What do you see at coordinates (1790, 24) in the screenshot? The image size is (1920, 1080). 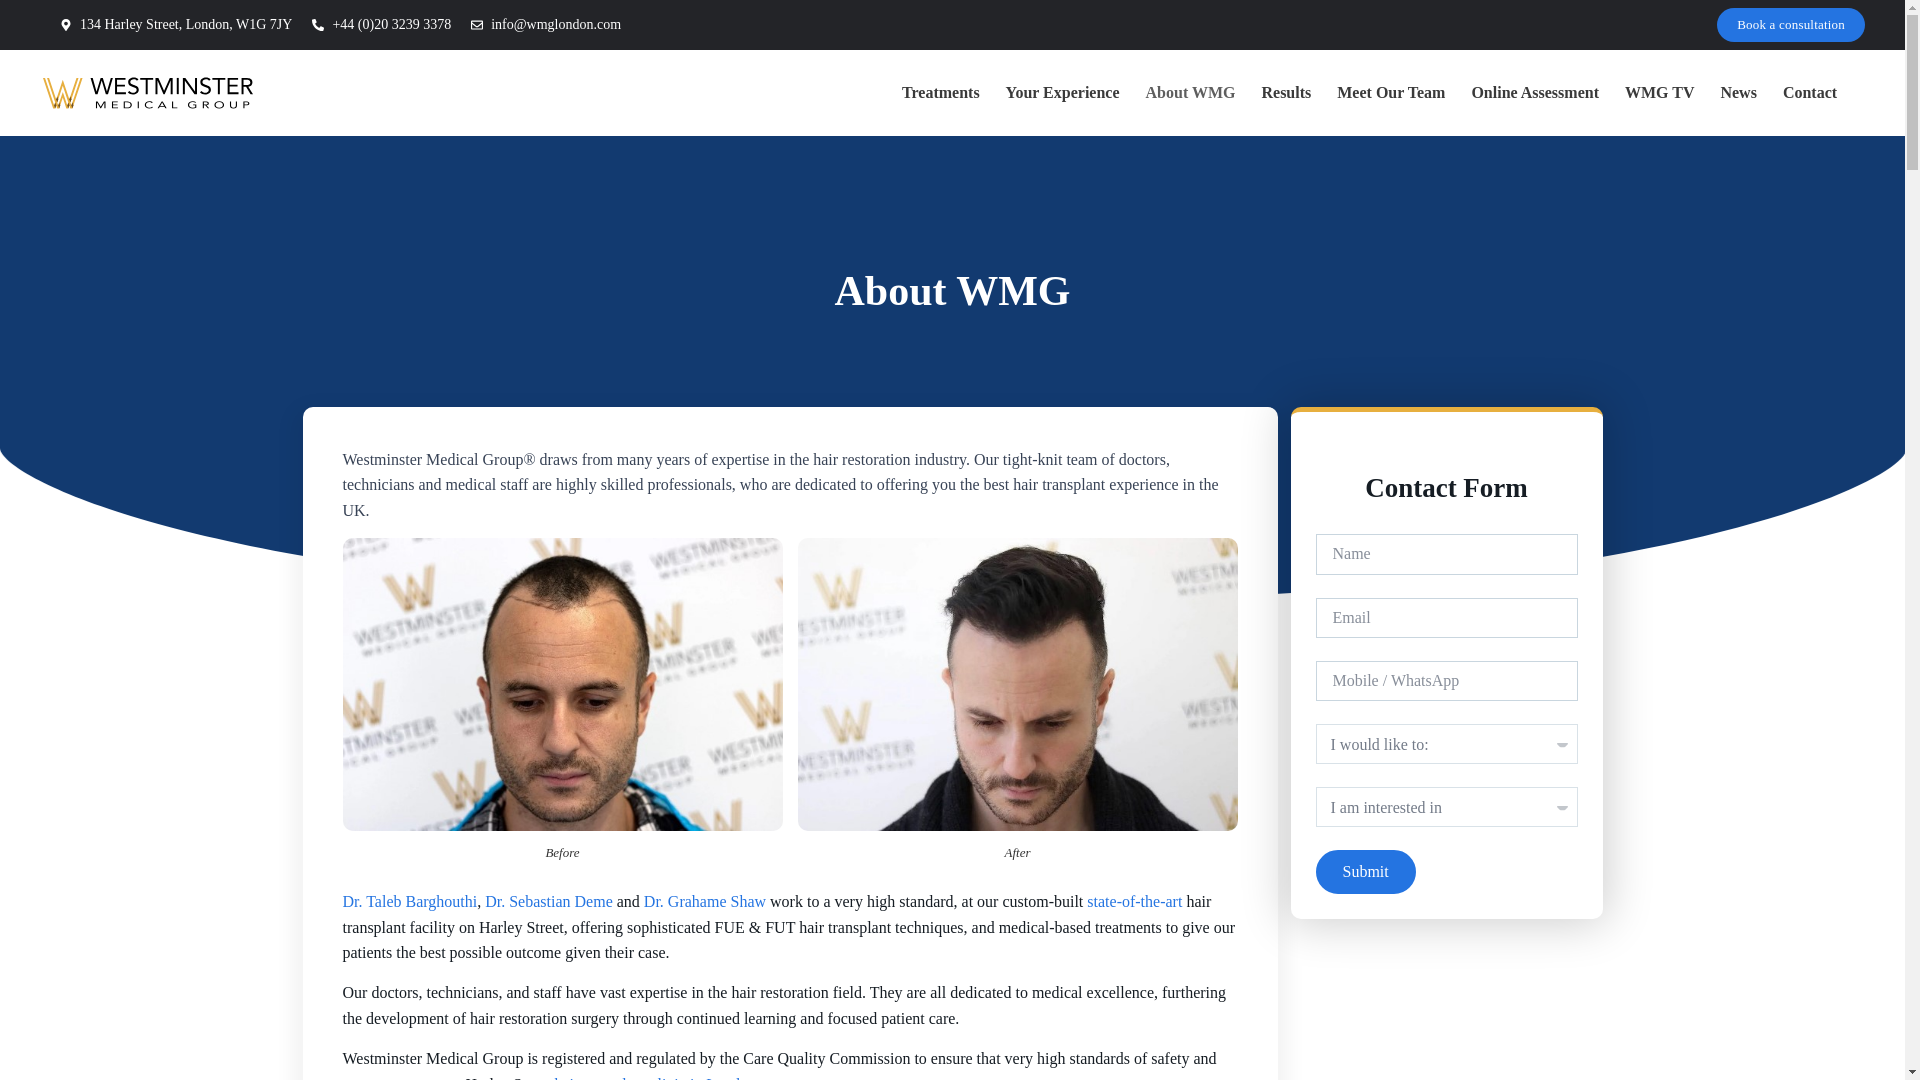 I see `Book a consultation` at bounding box center [1790, 24].